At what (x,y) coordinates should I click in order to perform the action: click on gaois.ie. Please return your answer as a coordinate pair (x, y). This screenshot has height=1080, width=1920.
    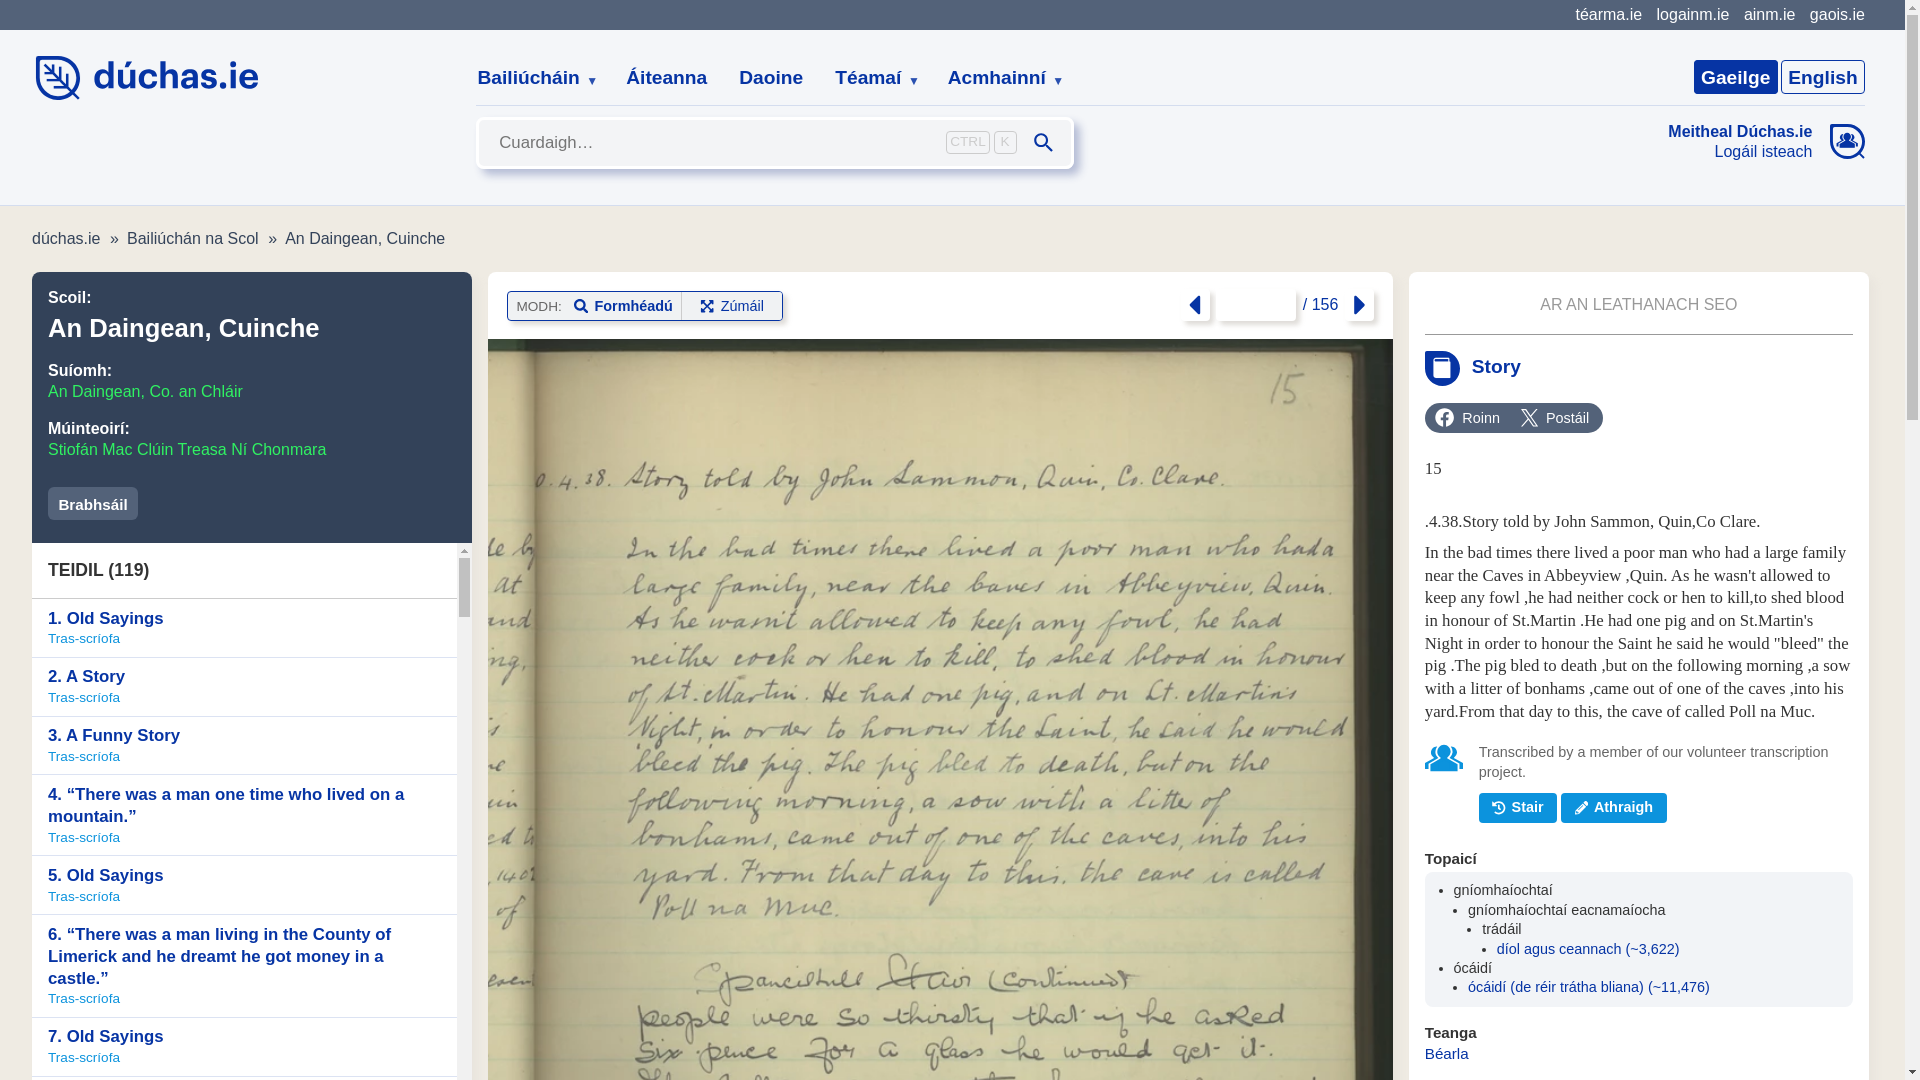
    Looking at the image, I should click on (1837, 14).